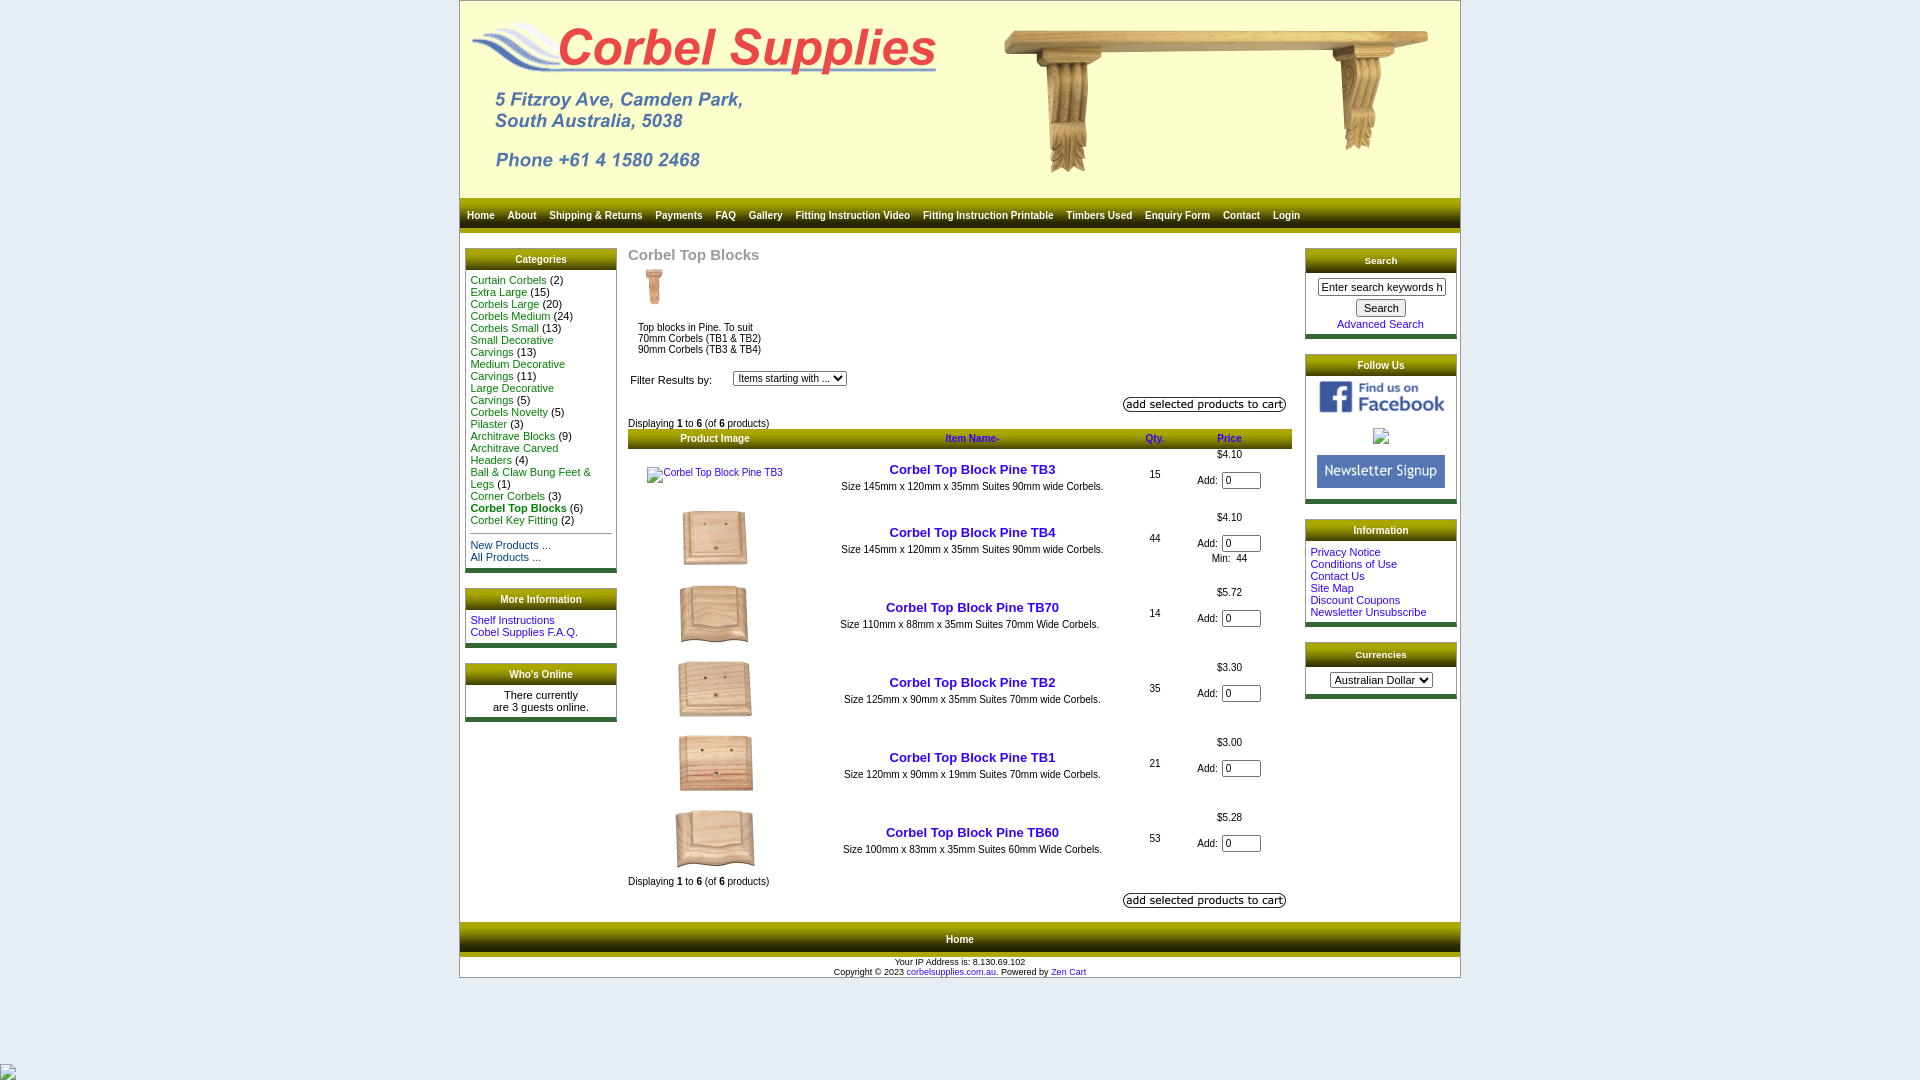 The image size is (1920, 1080). What do you see at coordinates (1242, 216) in the screenshot?
I see `Contact` at bounding box center [1242, 216].